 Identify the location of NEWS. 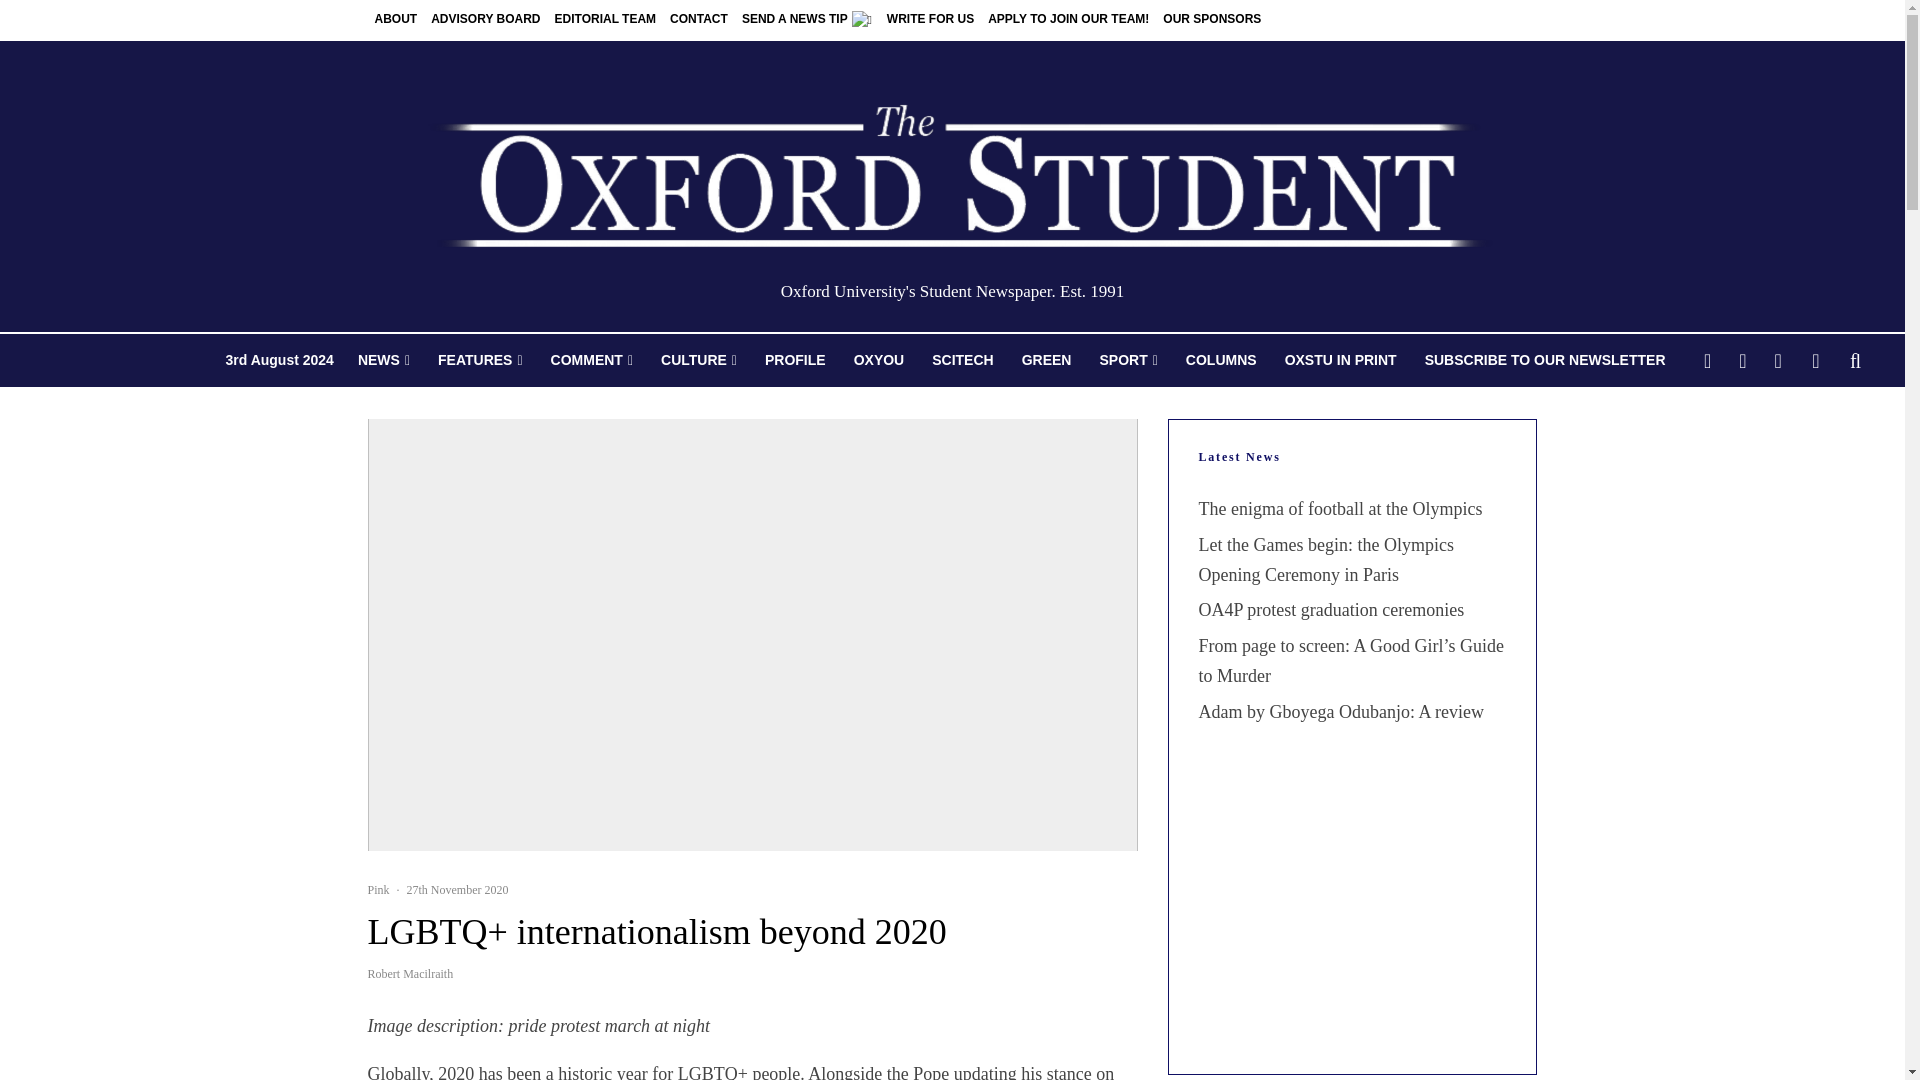
(384, 360).